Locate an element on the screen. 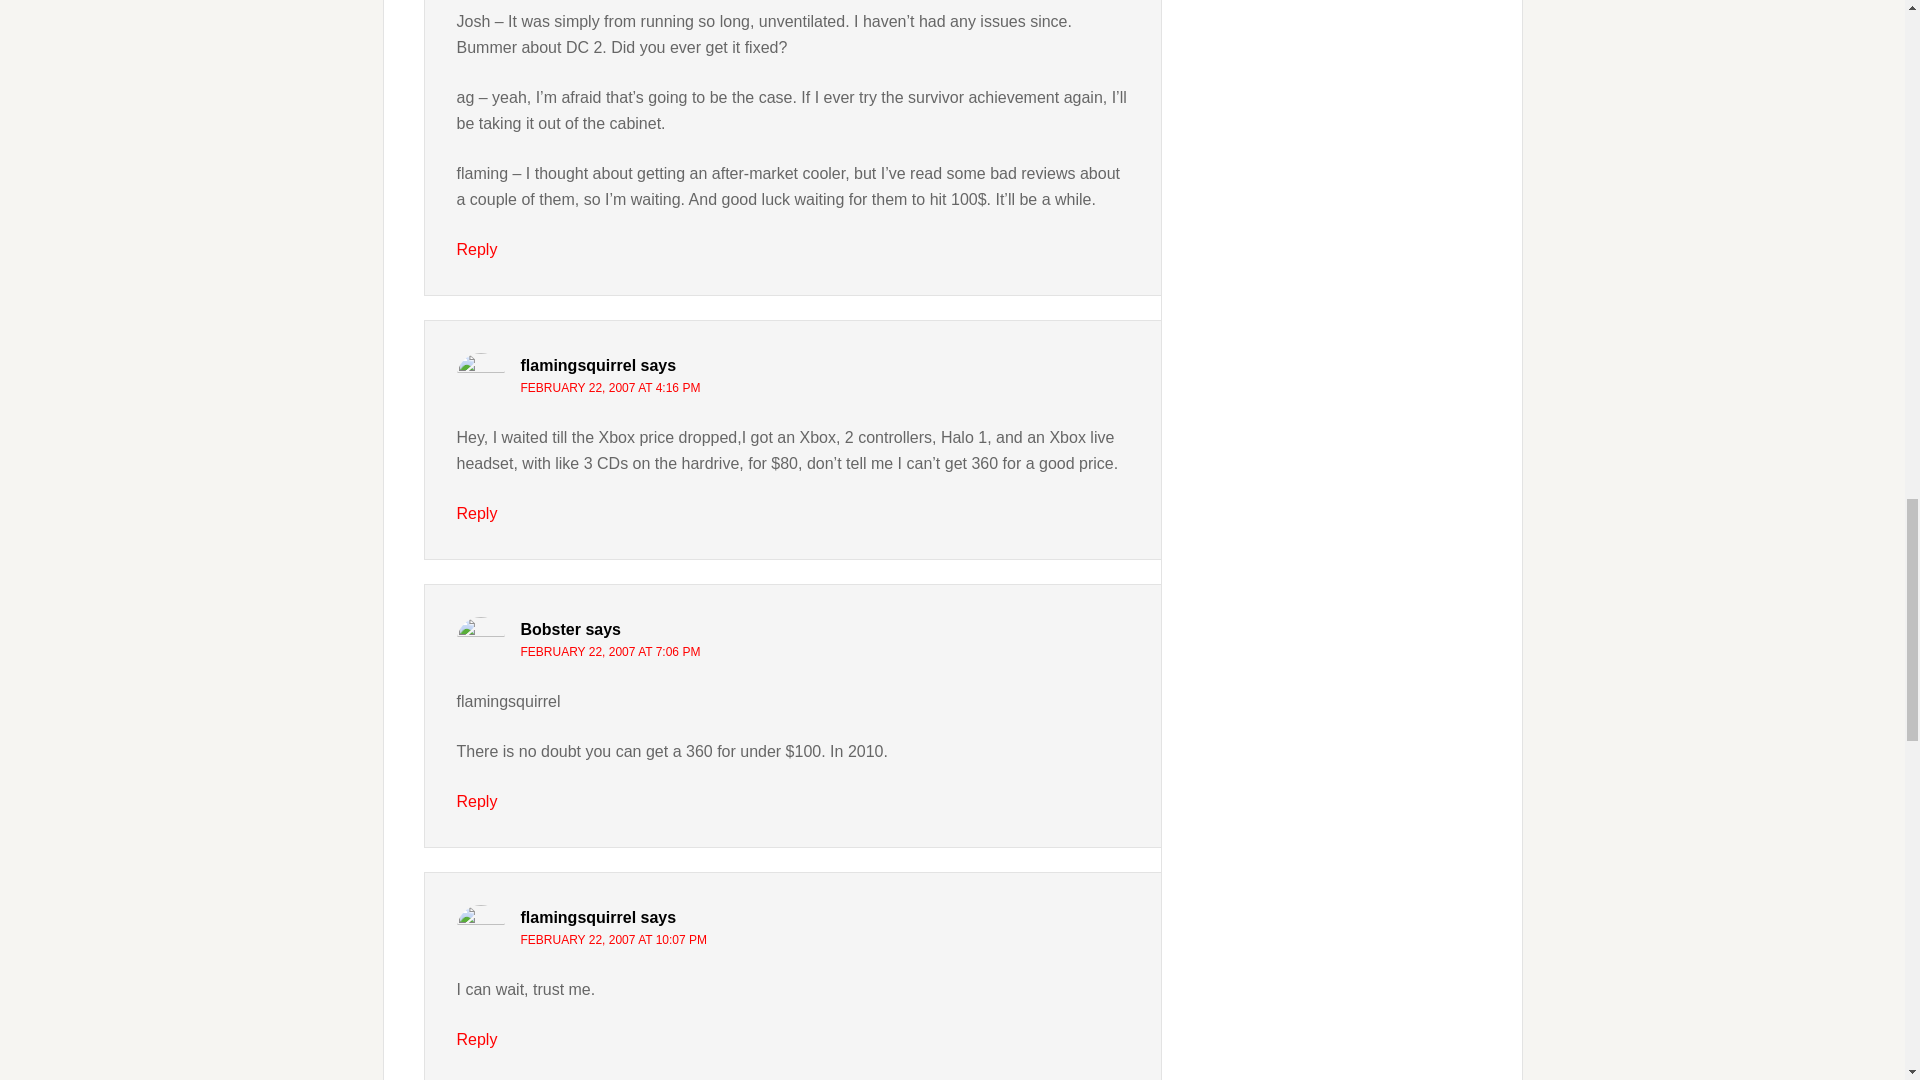 The height and width of the screenshot is (1080, 1920). FEBRUARY 22, 2007 AT 4:16 PM is located at coordinates (610, 388).